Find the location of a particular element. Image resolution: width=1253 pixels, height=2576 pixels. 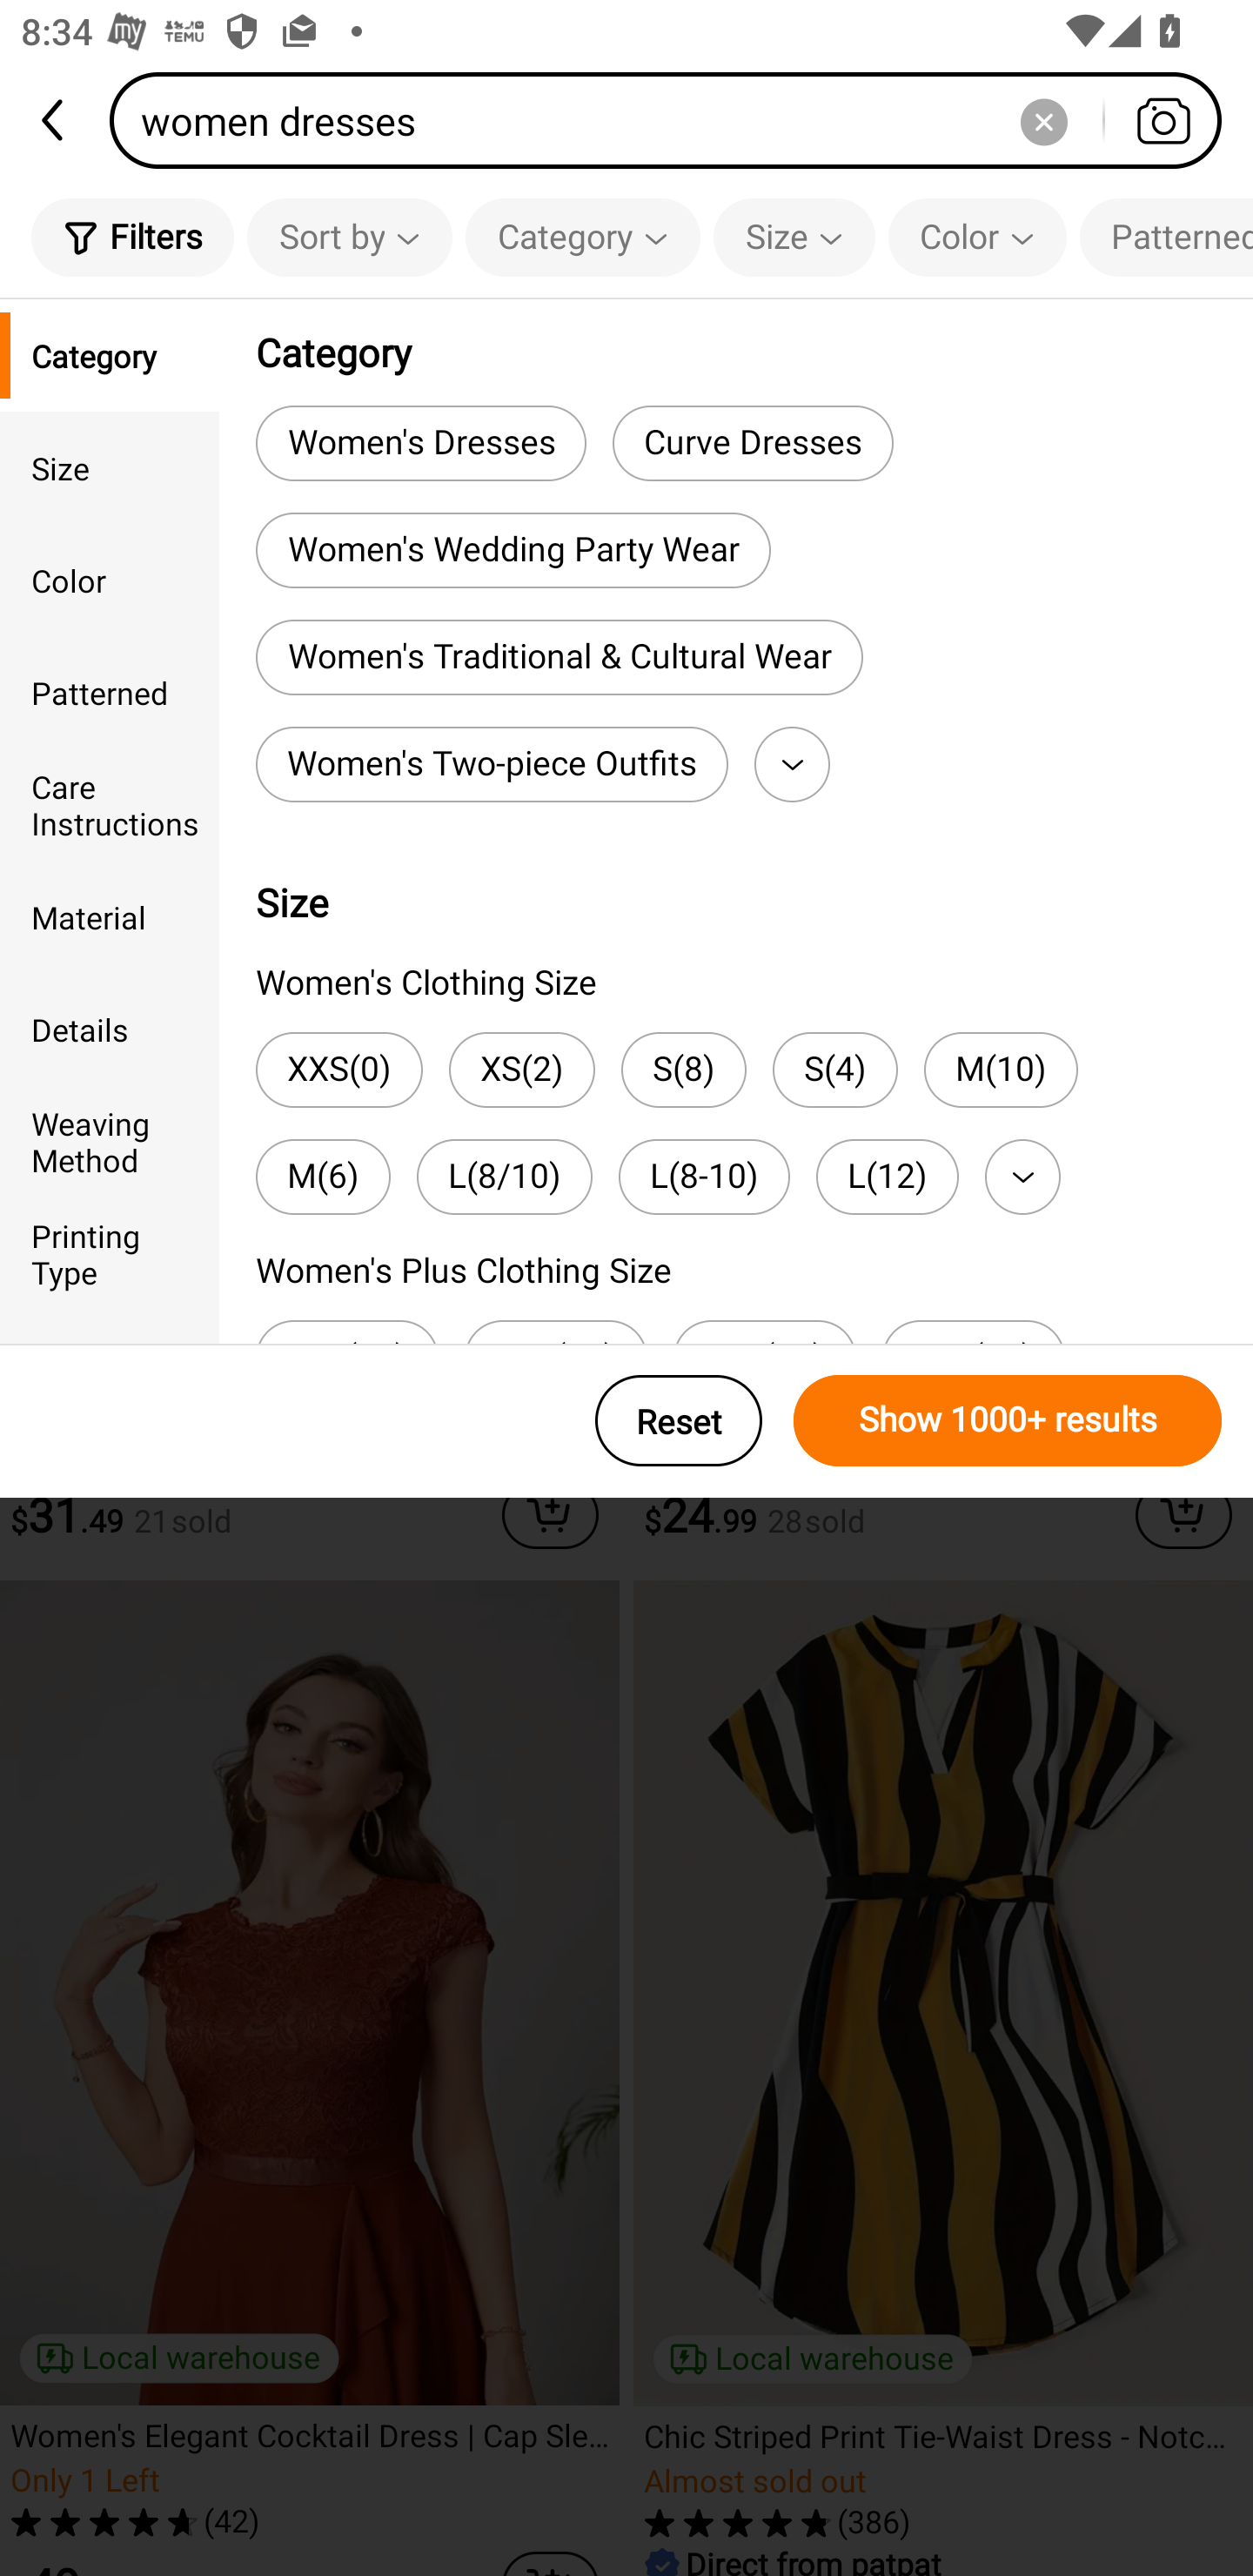

Reset is located at coordinates (679, 1420).